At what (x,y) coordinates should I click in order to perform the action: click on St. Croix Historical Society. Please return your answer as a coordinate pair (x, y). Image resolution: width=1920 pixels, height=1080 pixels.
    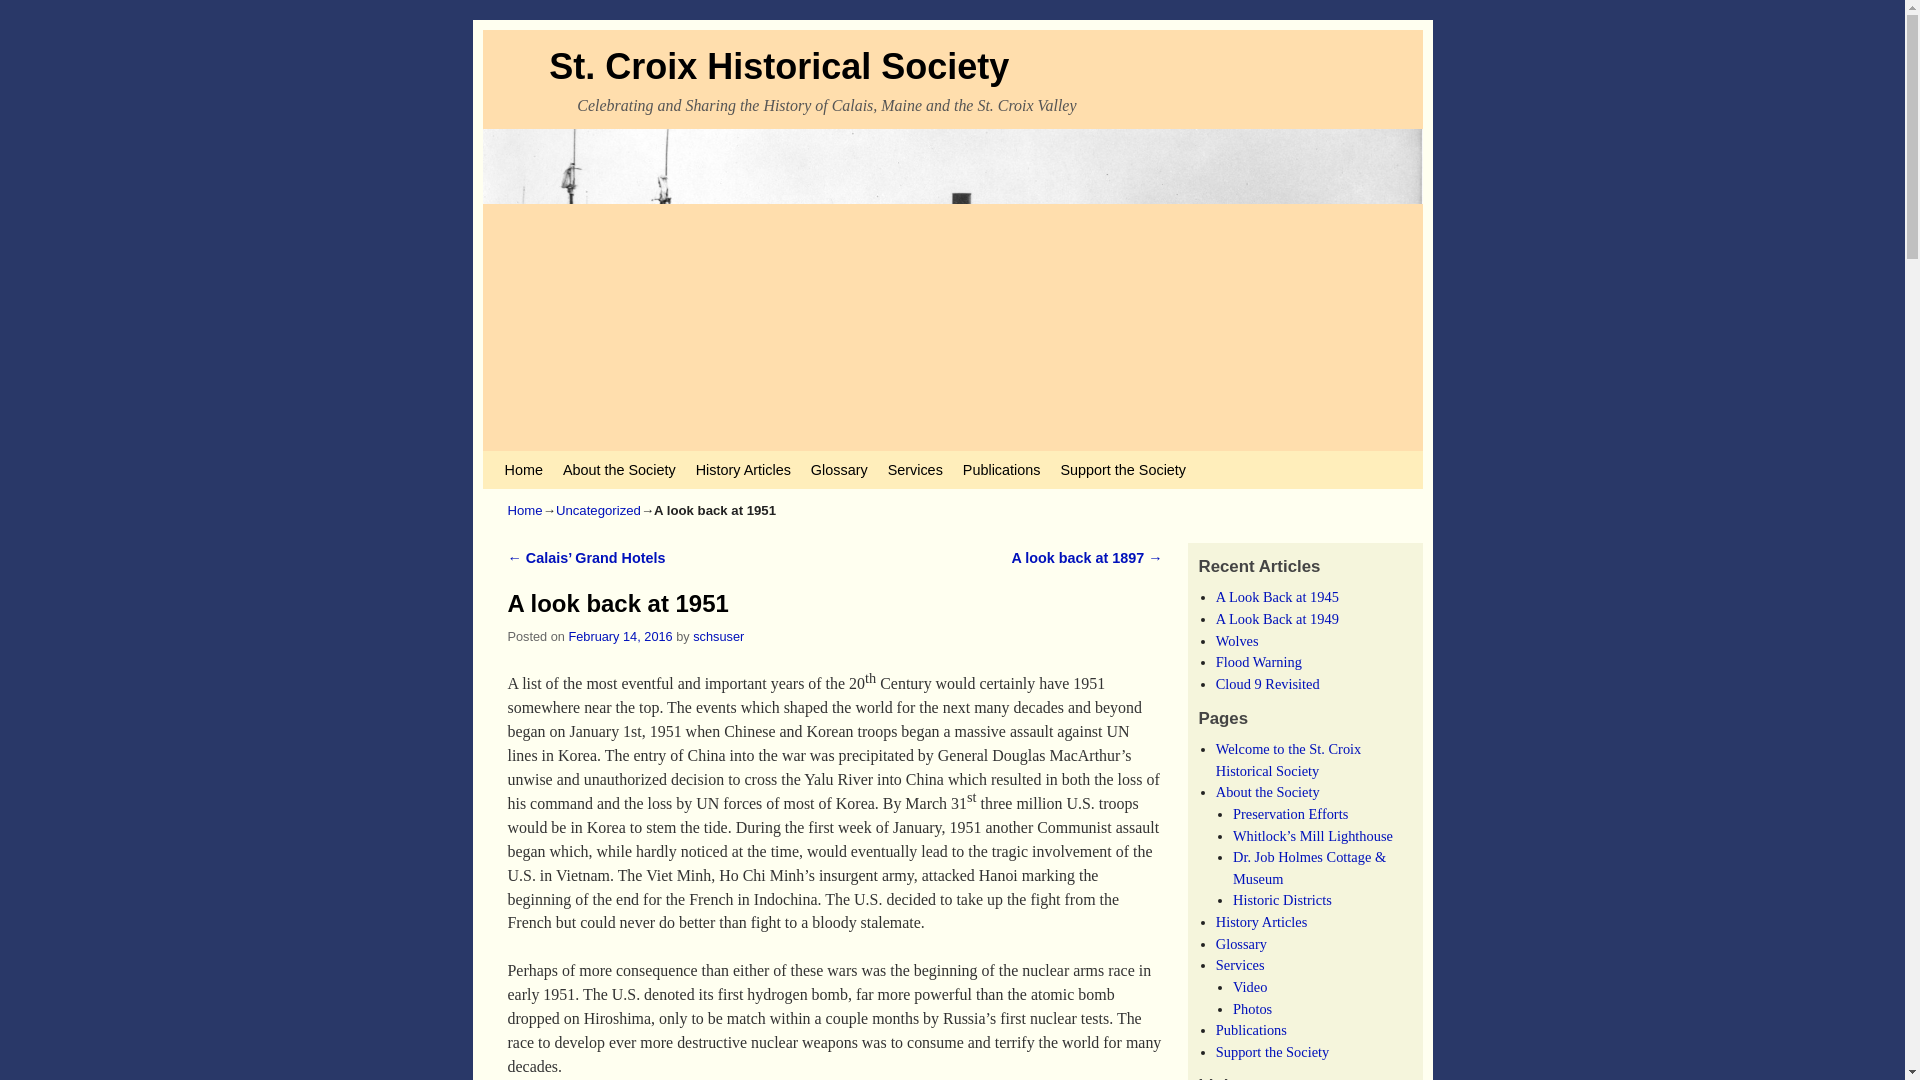
    Looking at the image, I should click on (779, 66).